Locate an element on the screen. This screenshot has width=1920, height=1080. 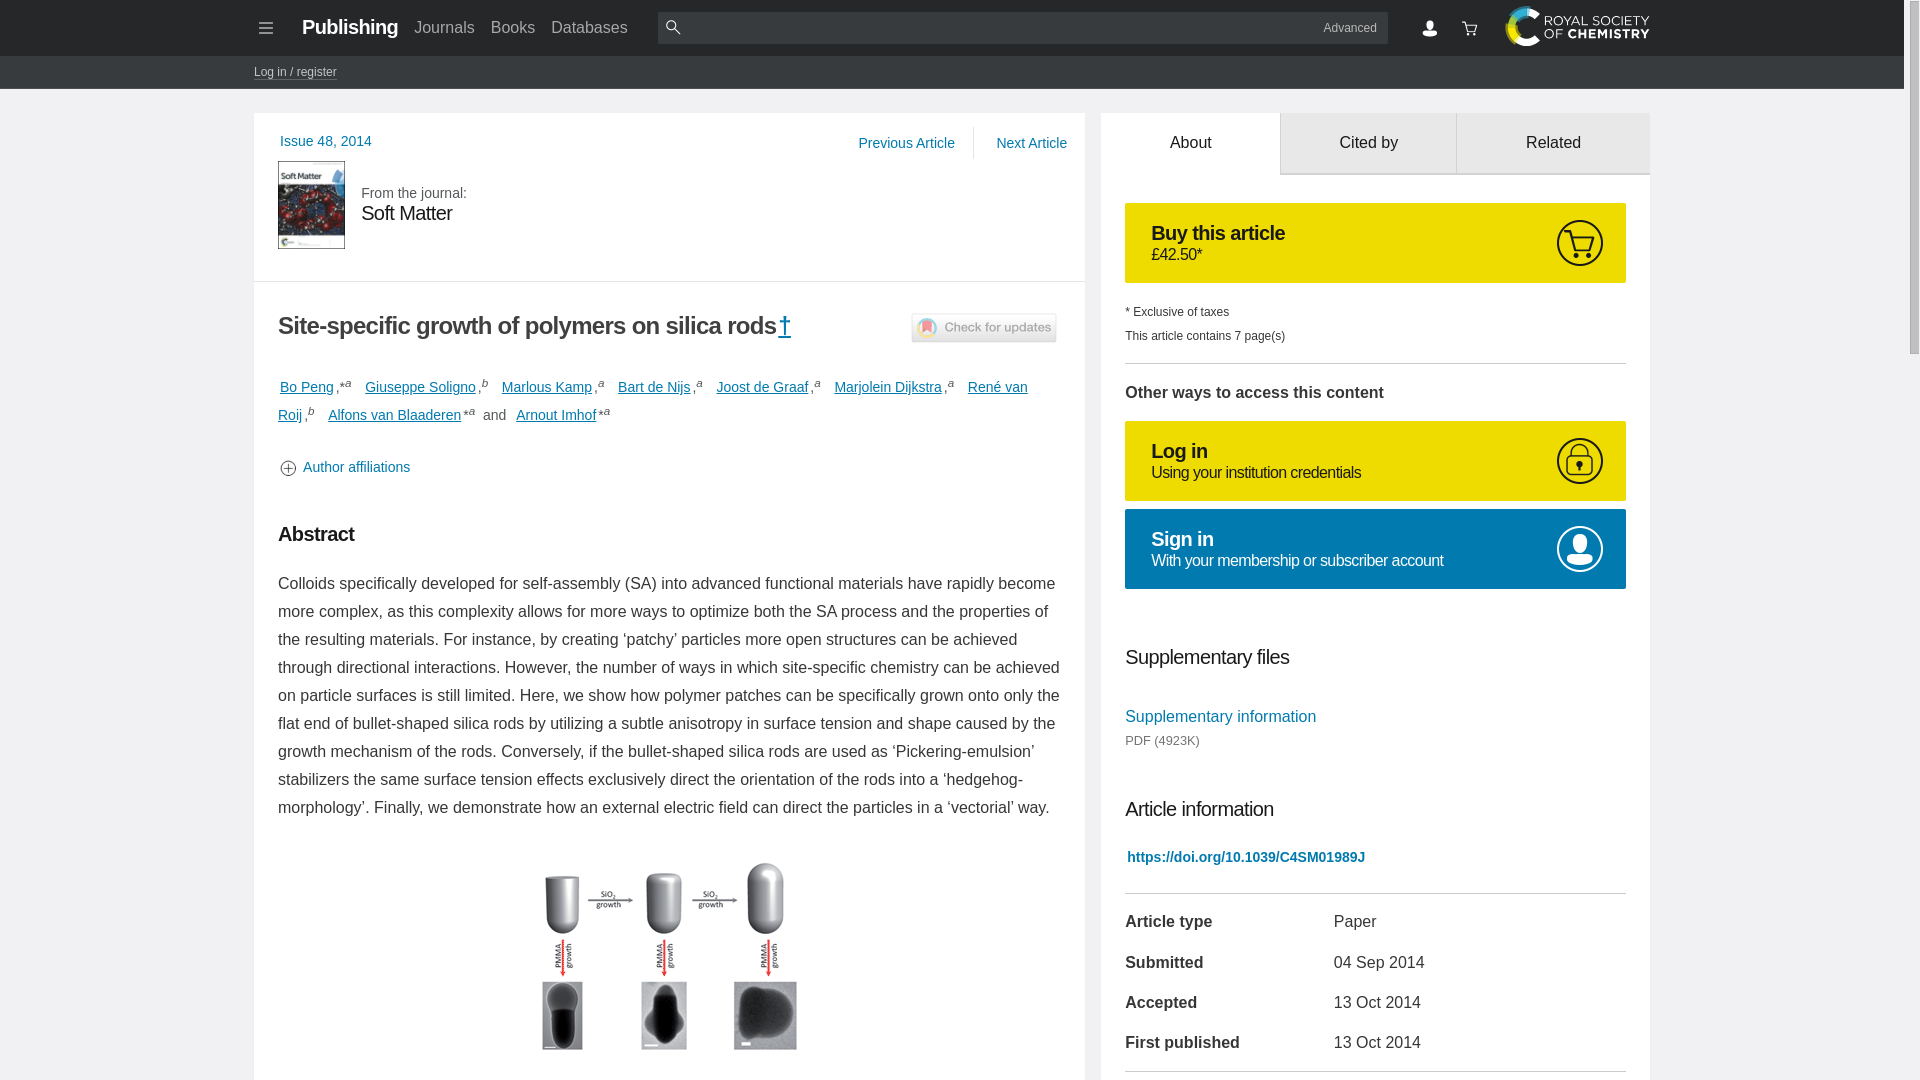
Journals is located at coordinates (513, 27).